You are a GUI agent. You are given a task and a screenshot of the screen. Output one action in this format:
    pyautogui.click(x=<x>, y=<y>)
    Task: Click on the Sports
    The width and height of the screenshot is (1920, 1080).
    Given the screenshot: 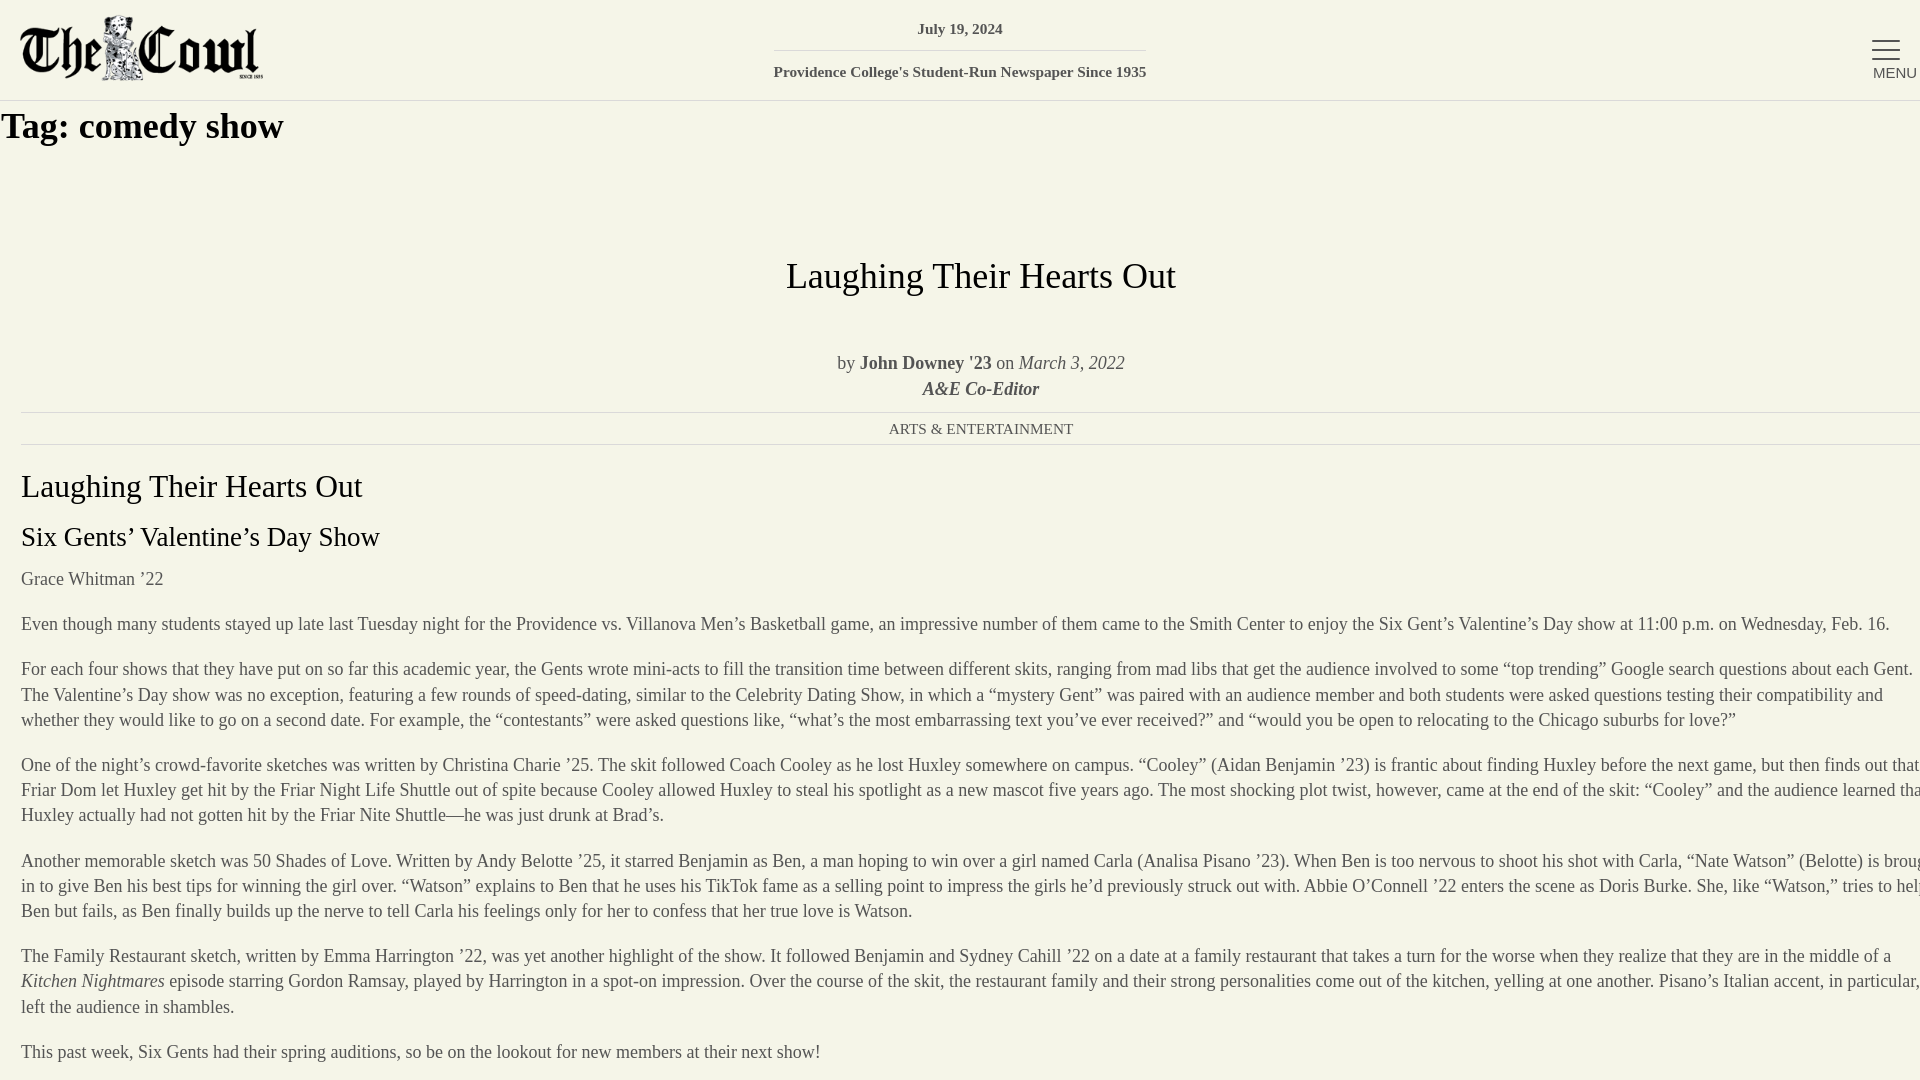 What is the action you would take?
    pyautogui.click(x=1682, y=592)
    